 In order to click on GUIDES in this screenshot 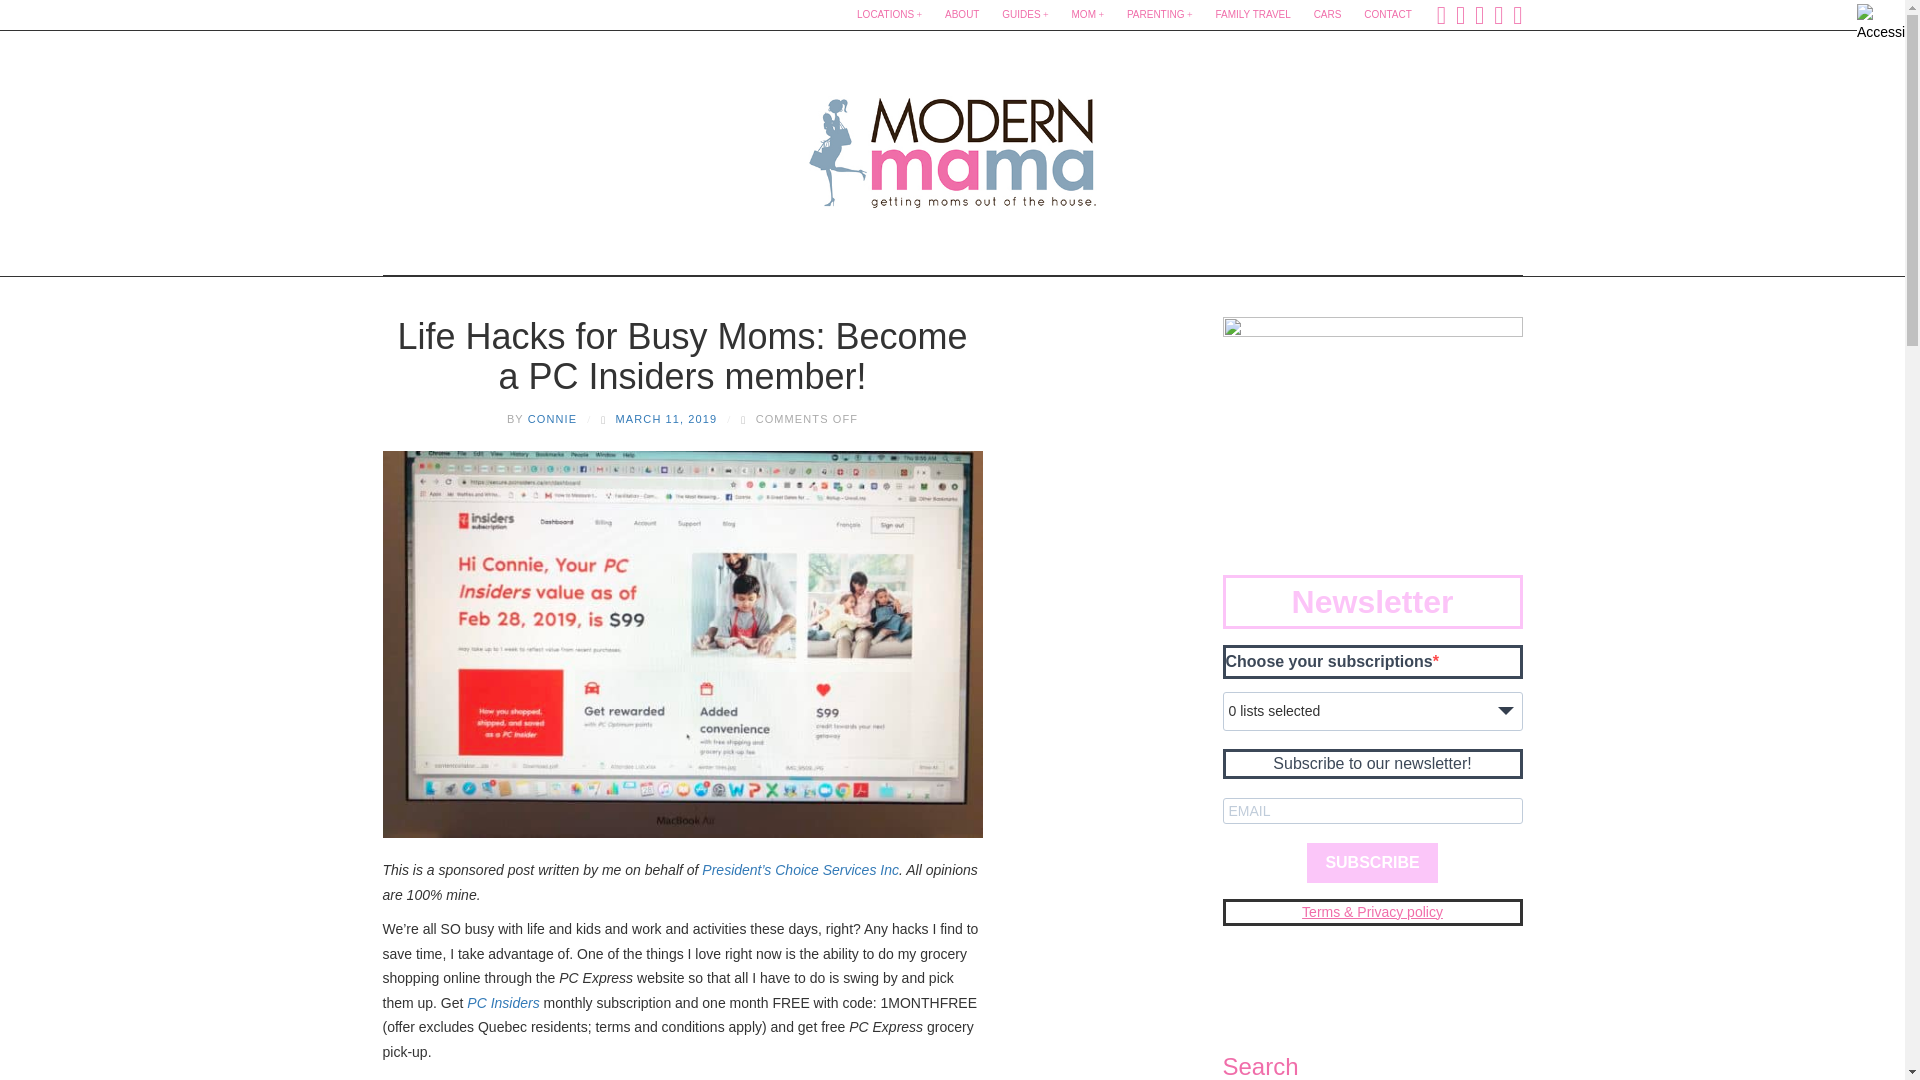, I will do `click(1024, 15)`.